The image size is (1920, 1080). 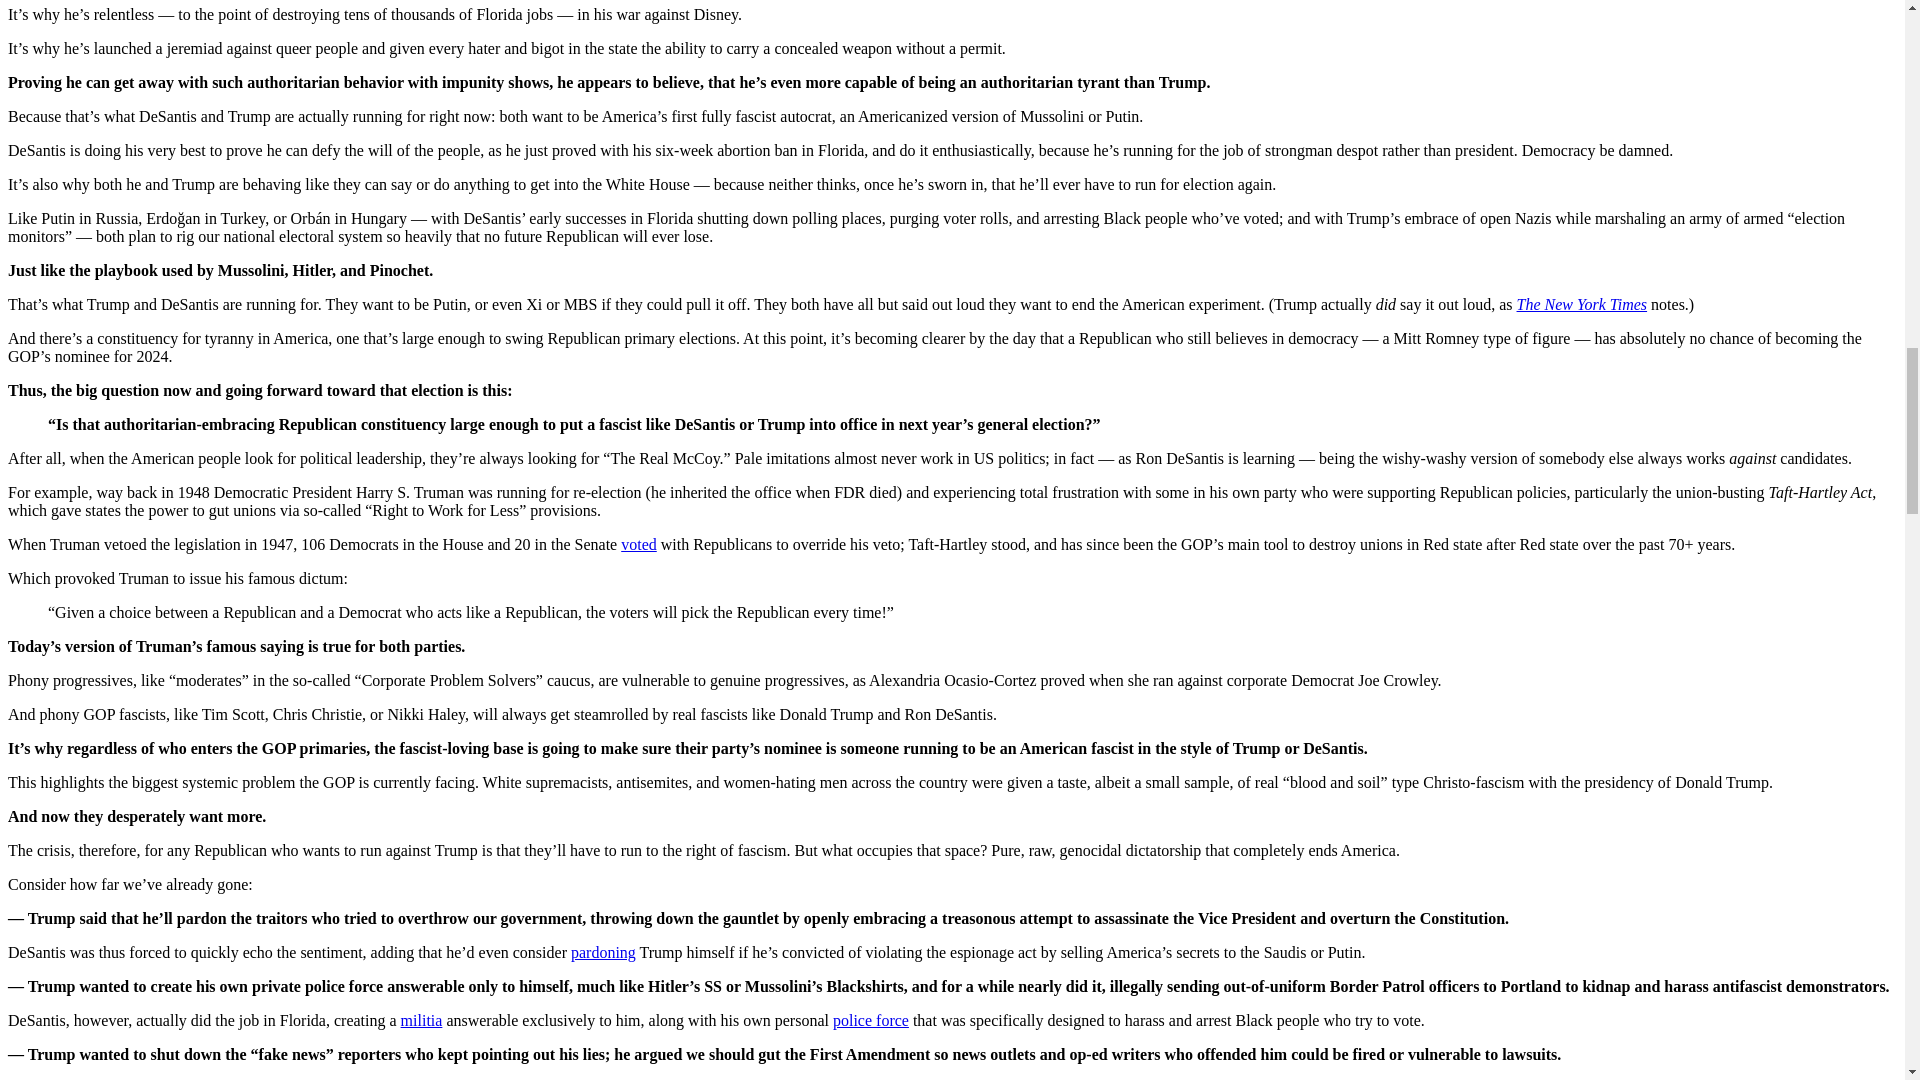 I want to click on The New York Times, so click(x=1582, y=304).